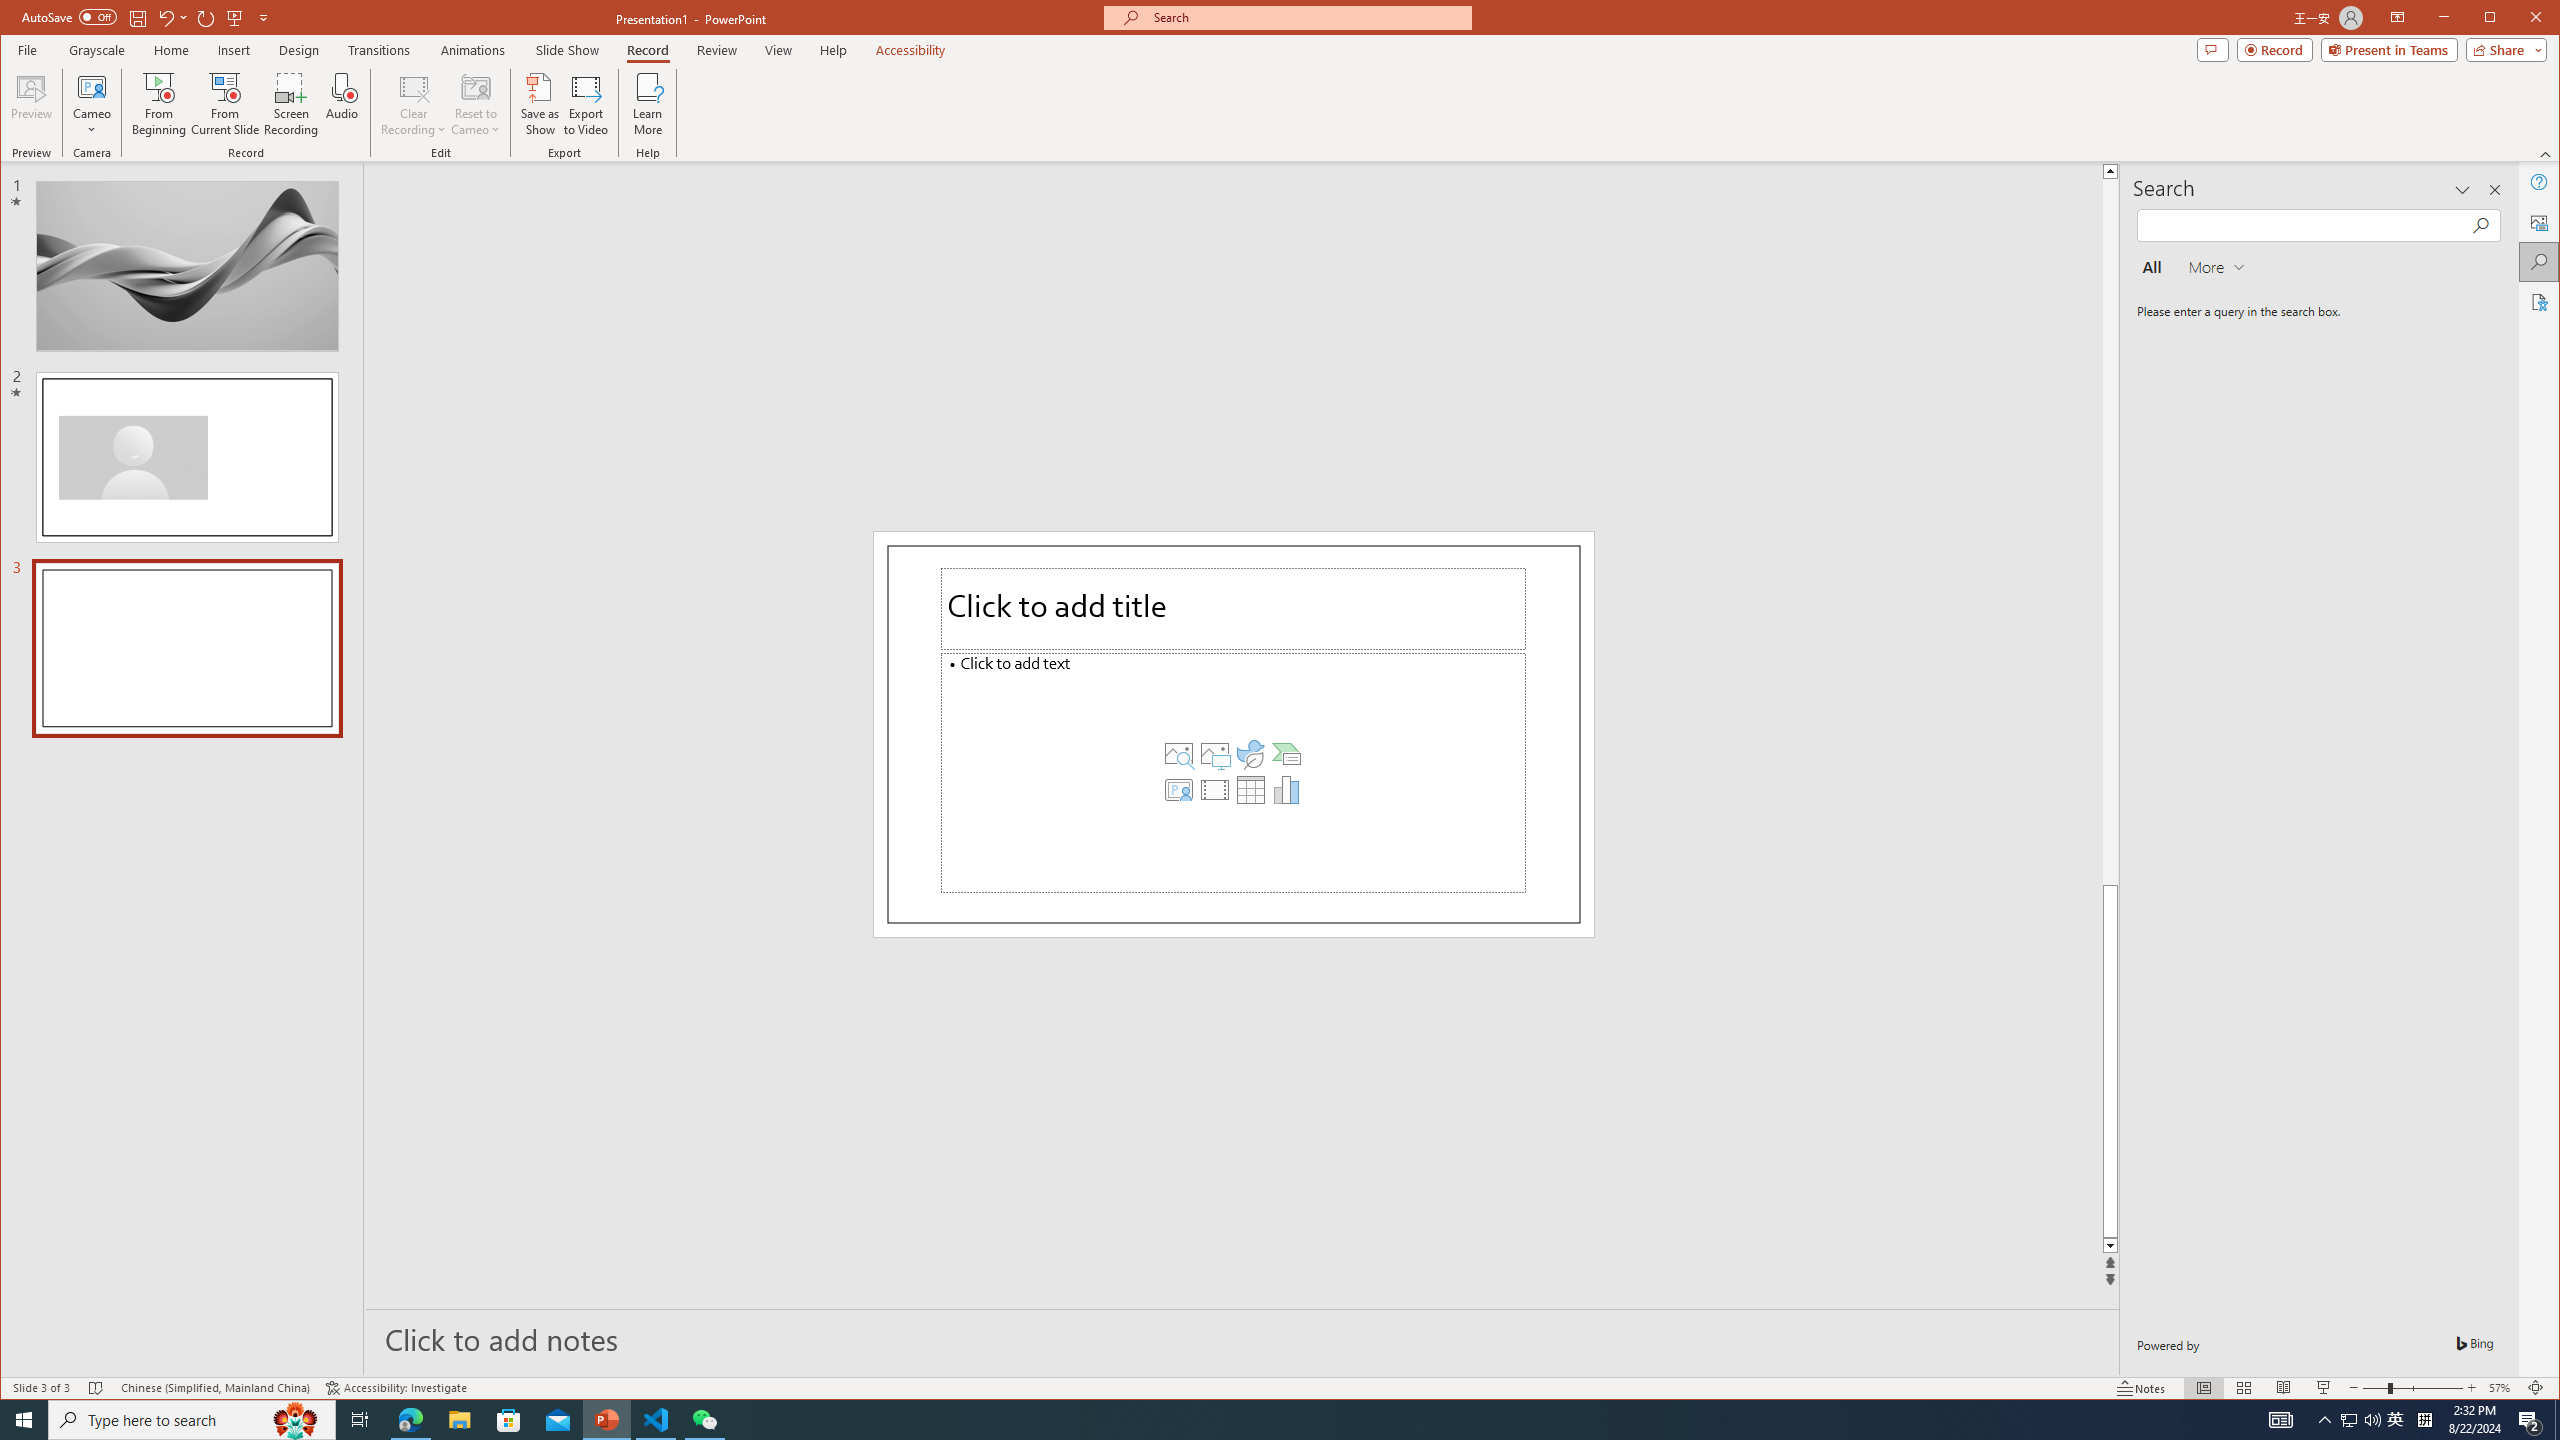  What do you see at coordinates (1178, 754) in the screenshot?
I see `Stock Images` at bounding box center [1178, 754].